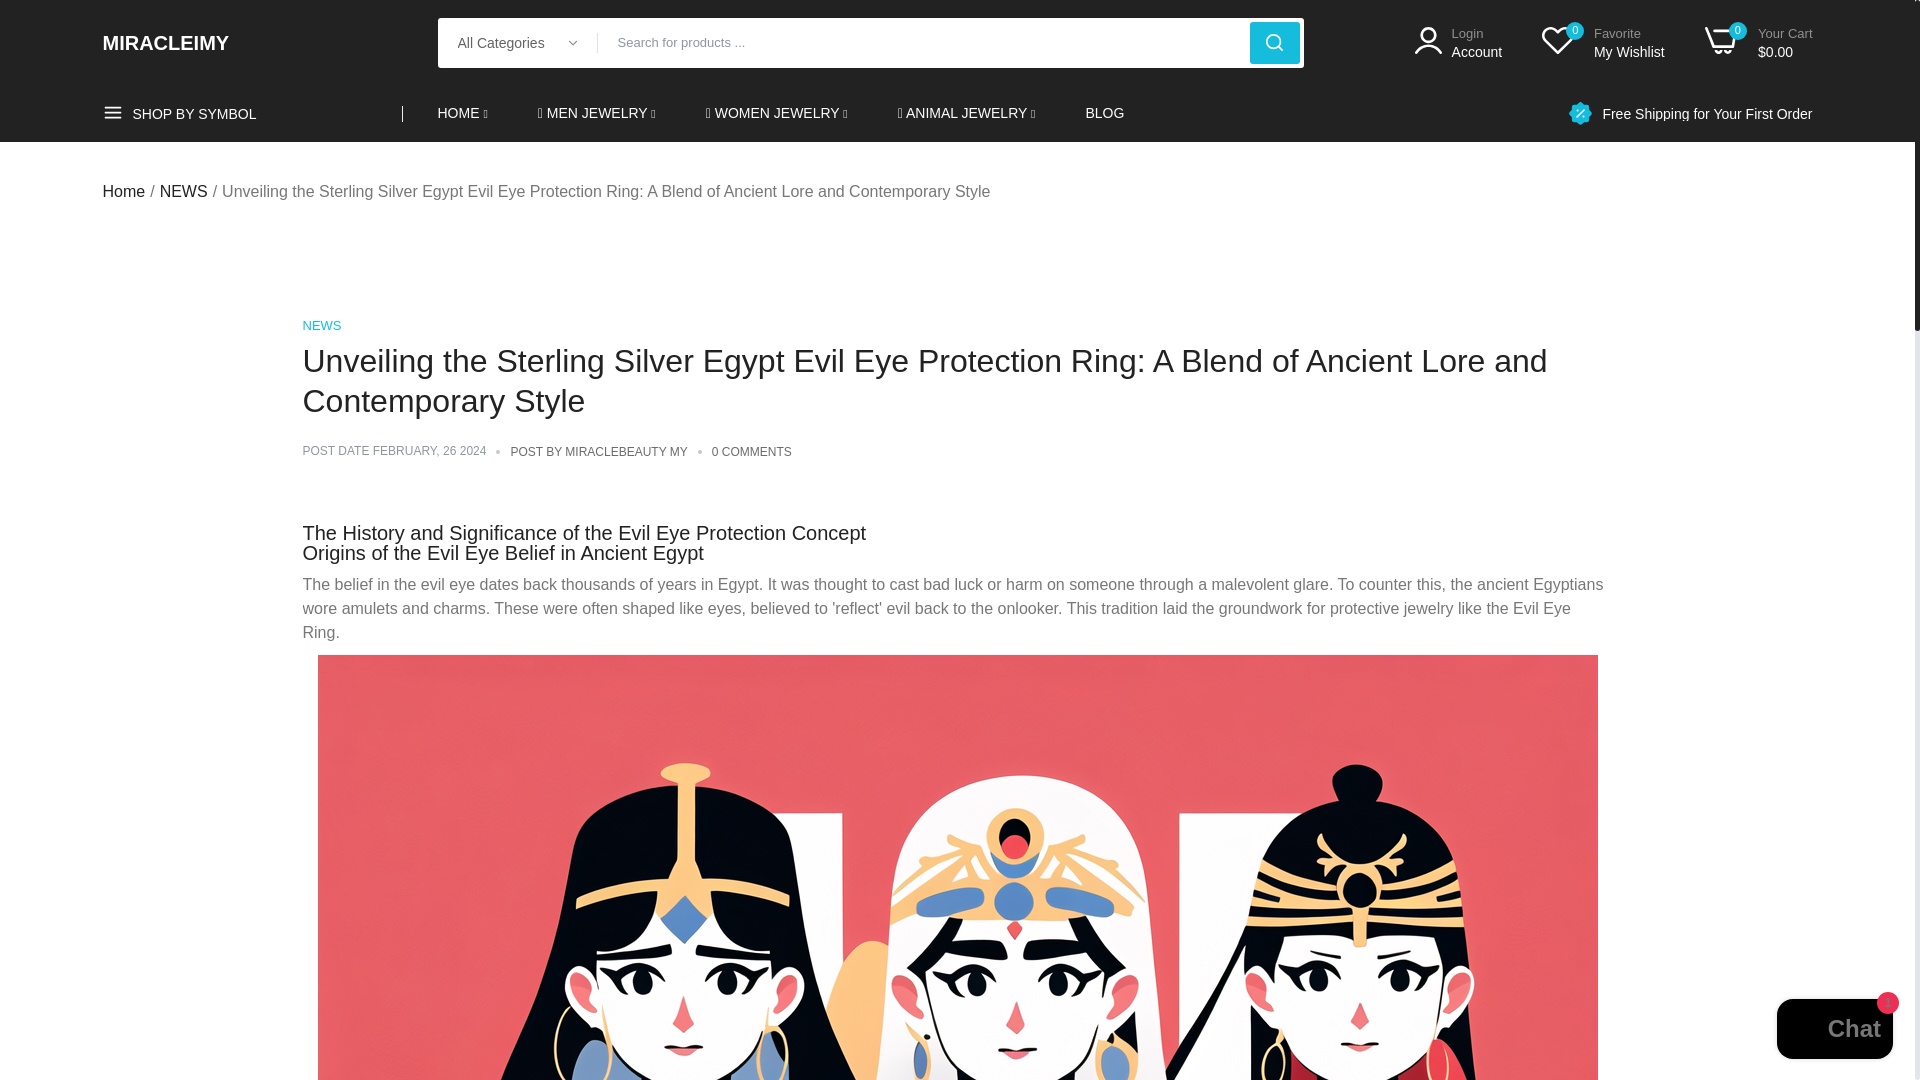 The height and width of the screenshot is (1080, 1920). I want to click on Earrings, so click(810, 280).